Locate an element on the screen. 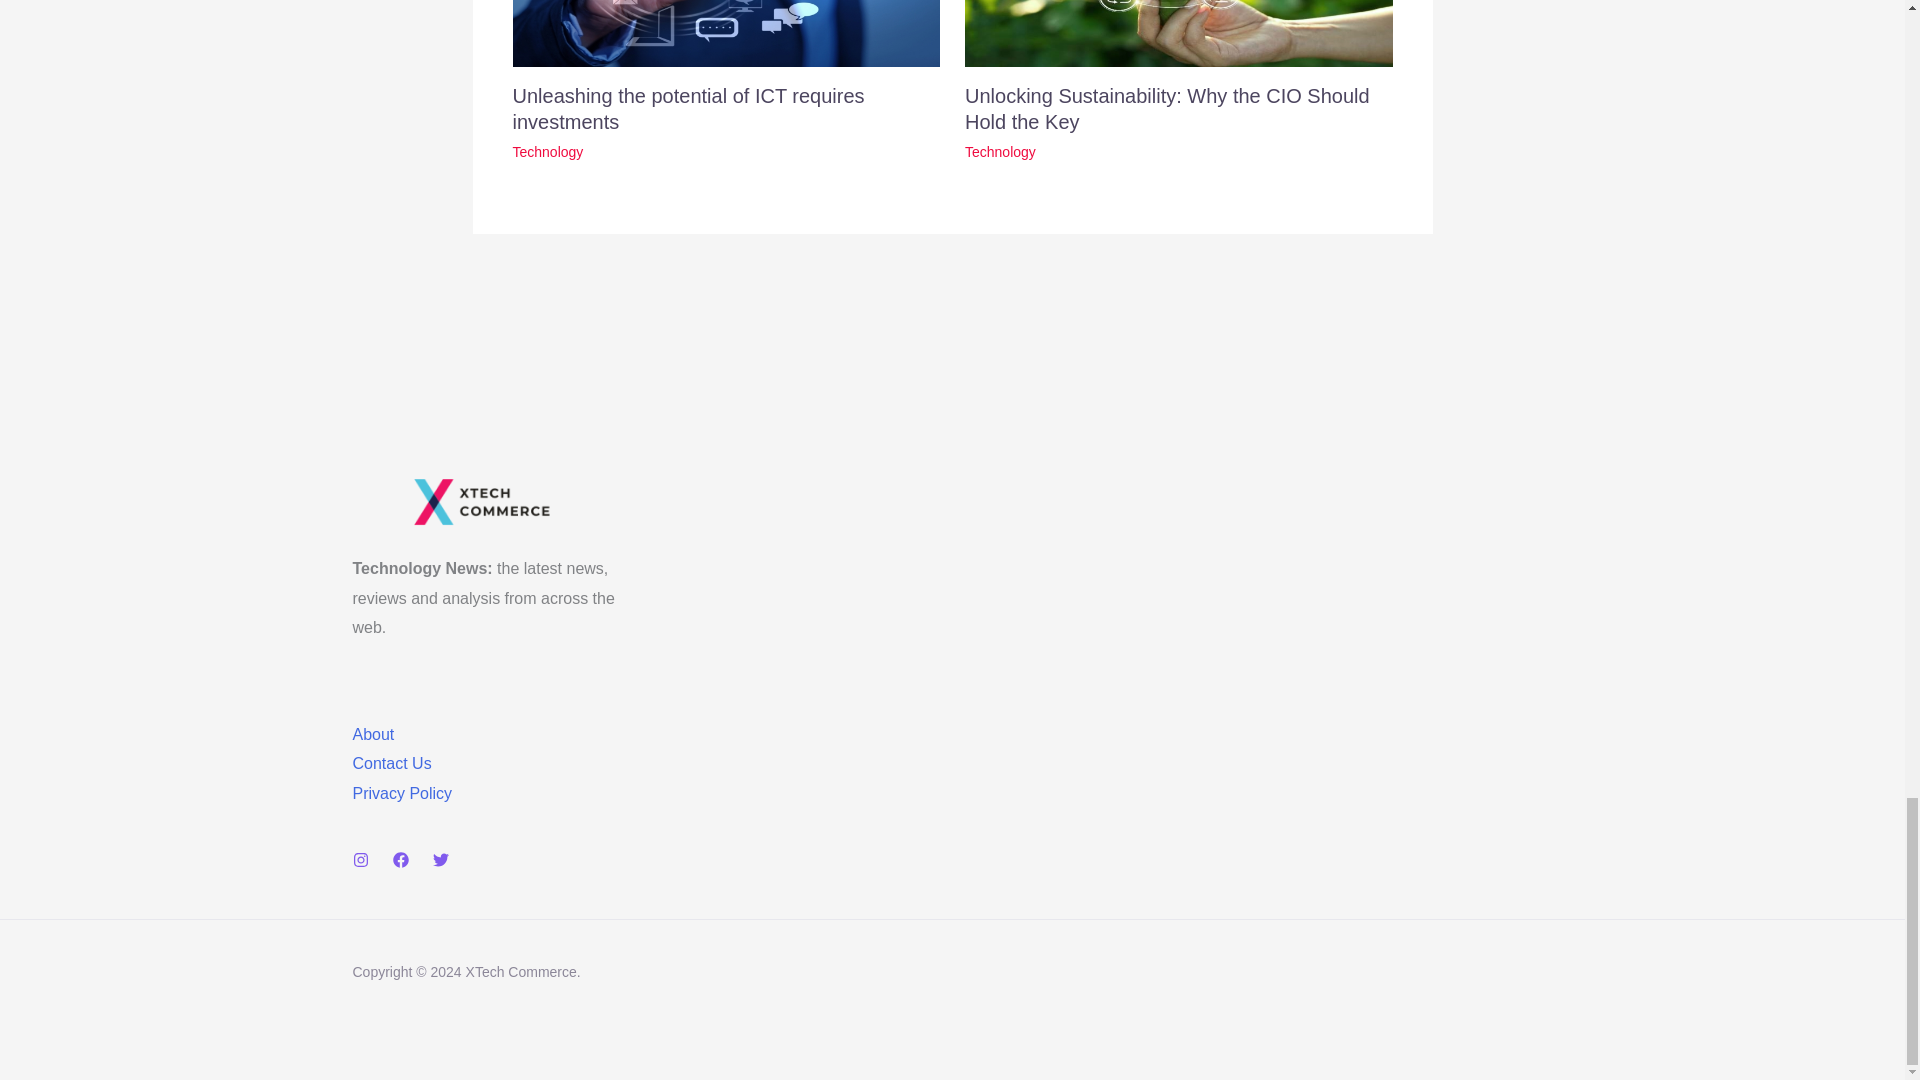  Privacy Policy is located at coordinates (401, 794).